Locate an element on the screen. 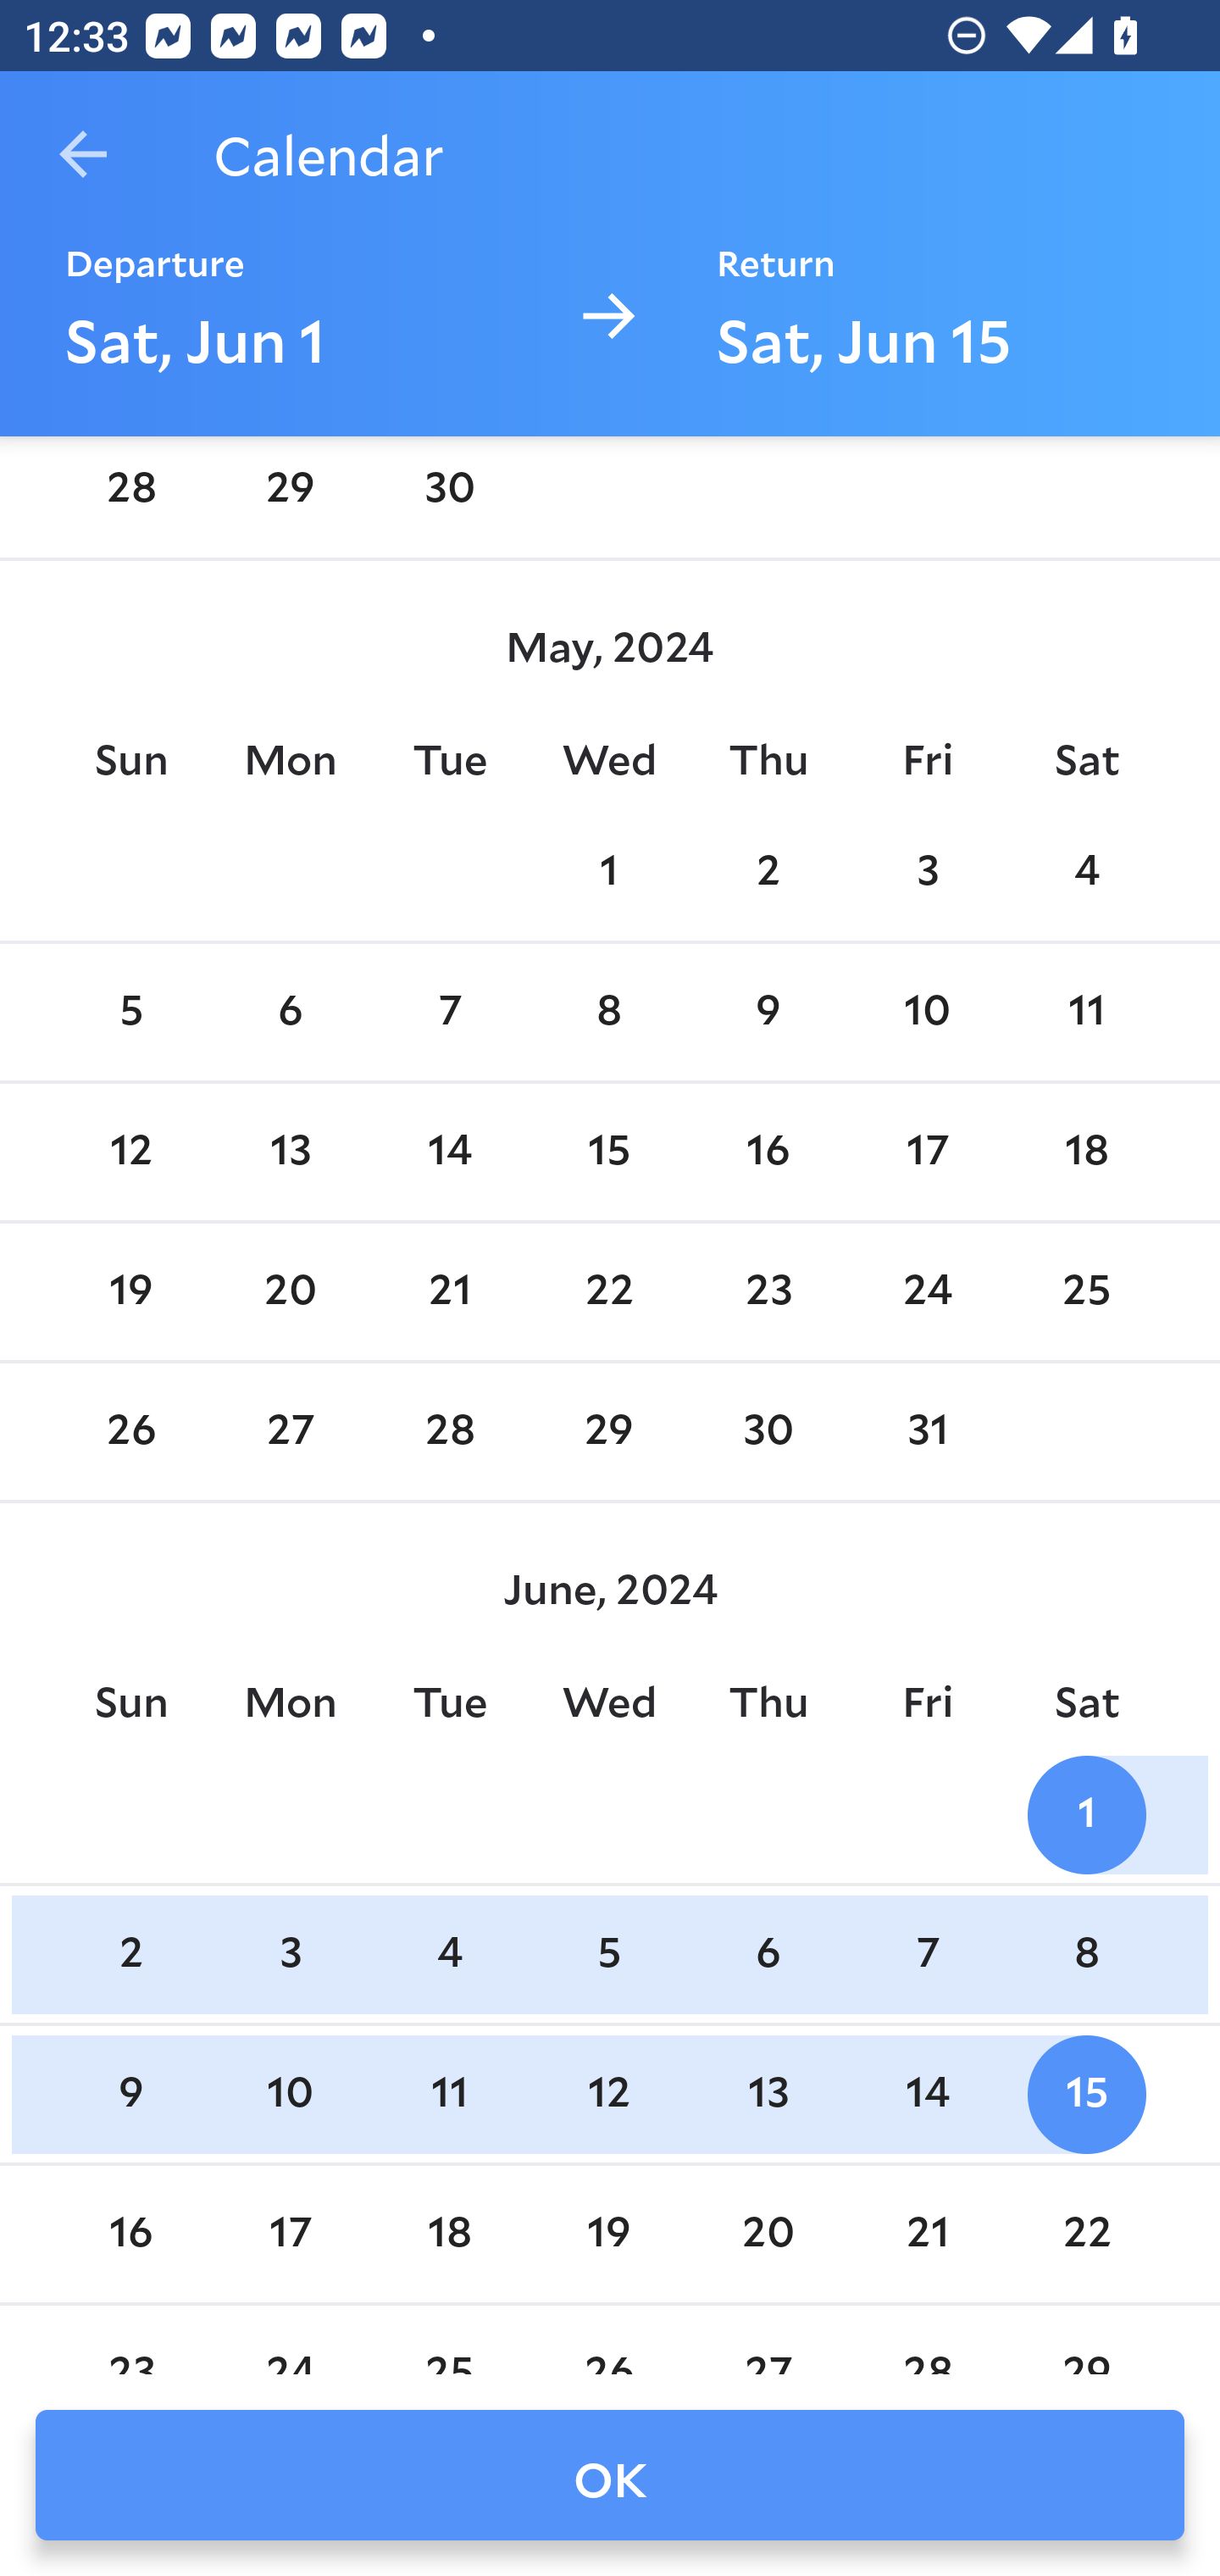  10 is located at coordinates (291, 2094).